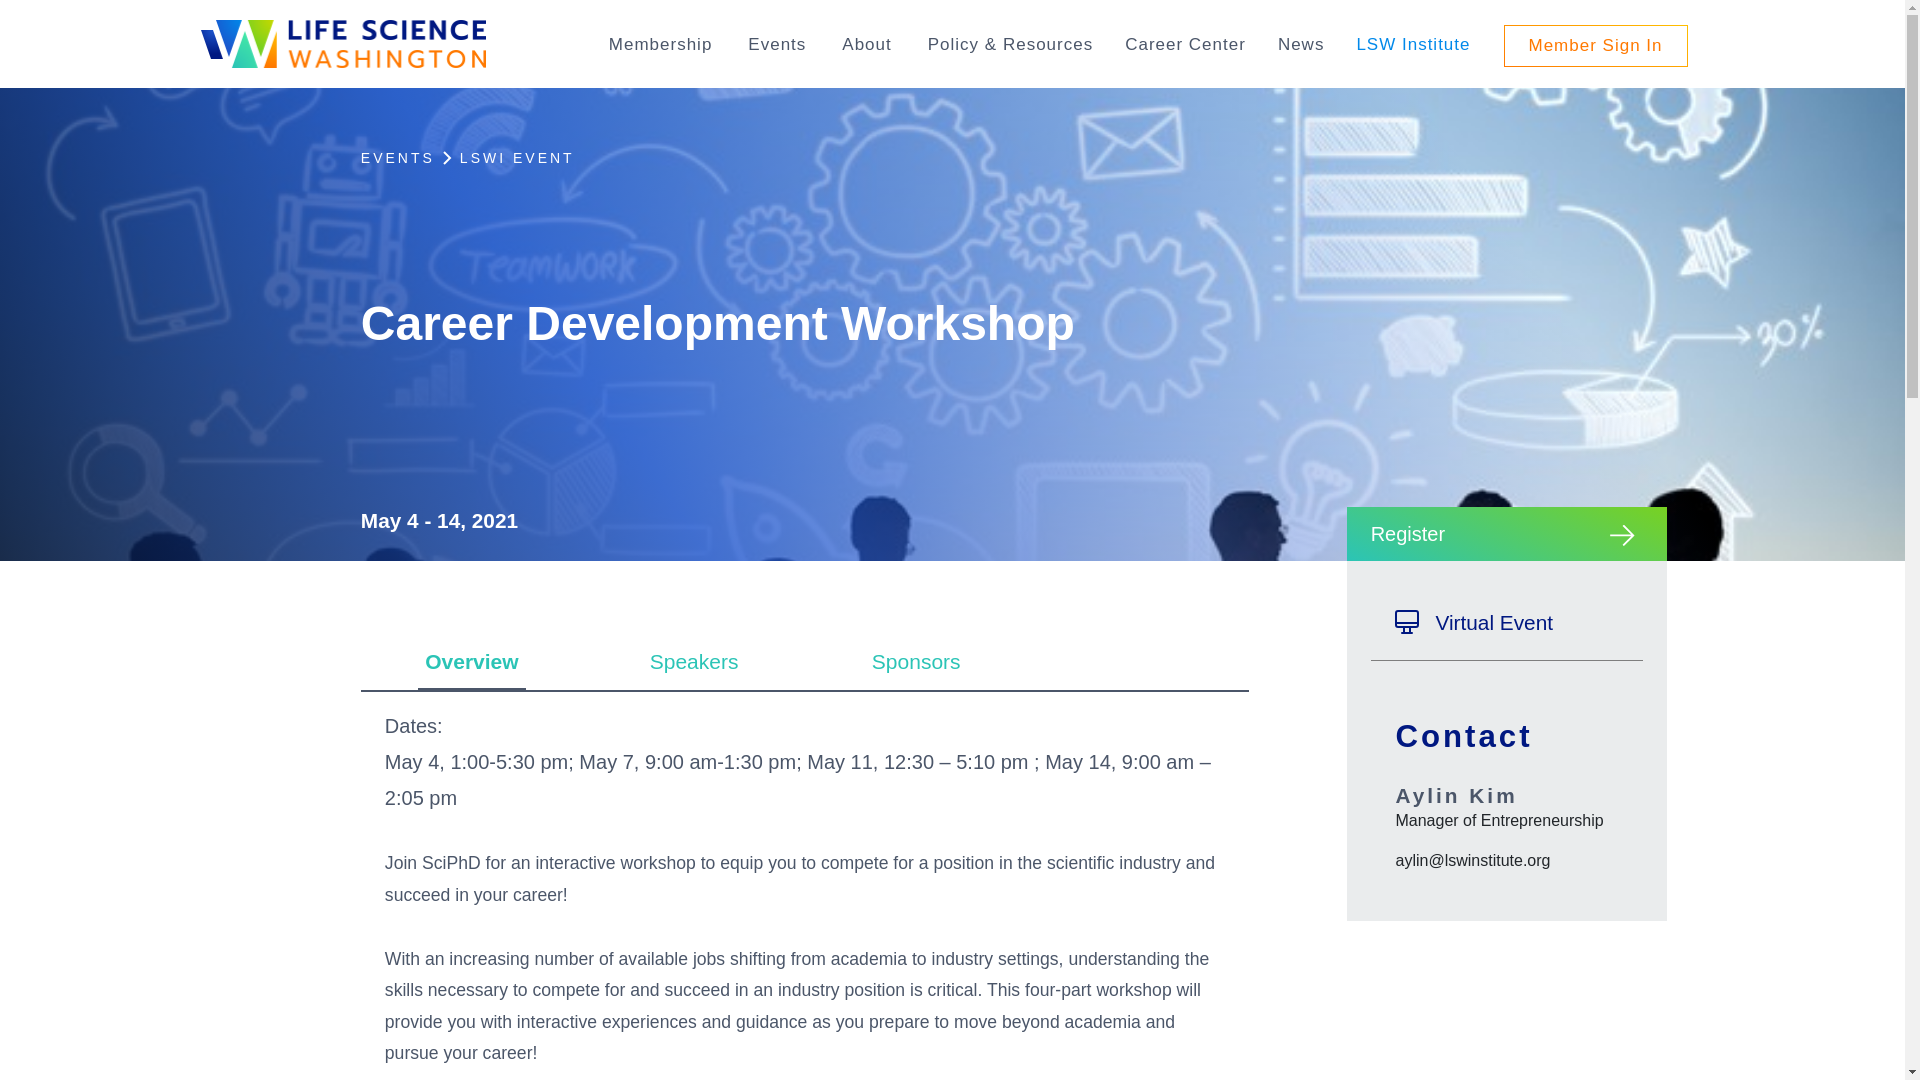 The image size is (1920, 1080). What do you see at coordinates (1412, 44) in the screenshot?
I see `LSW Institute` at bounding box center [1412, 44].